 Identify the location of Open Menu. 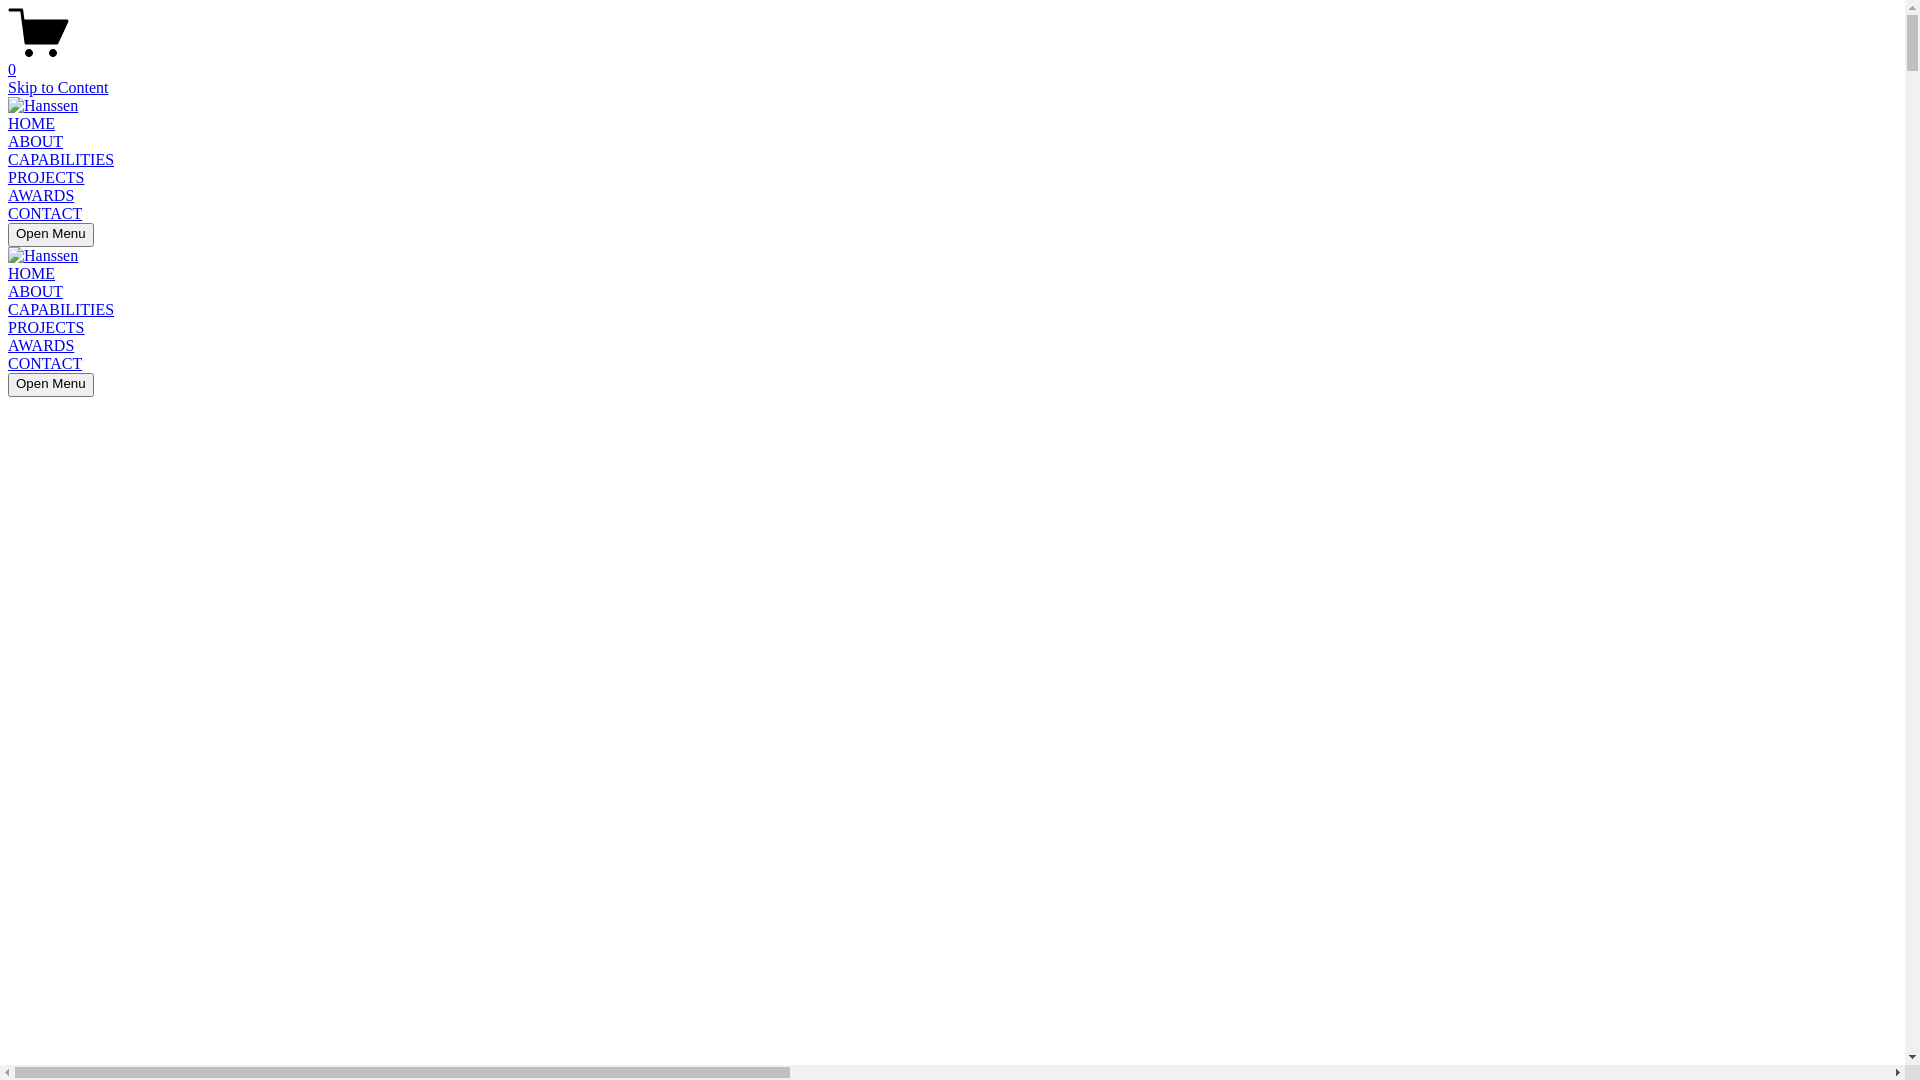
(51, 385).